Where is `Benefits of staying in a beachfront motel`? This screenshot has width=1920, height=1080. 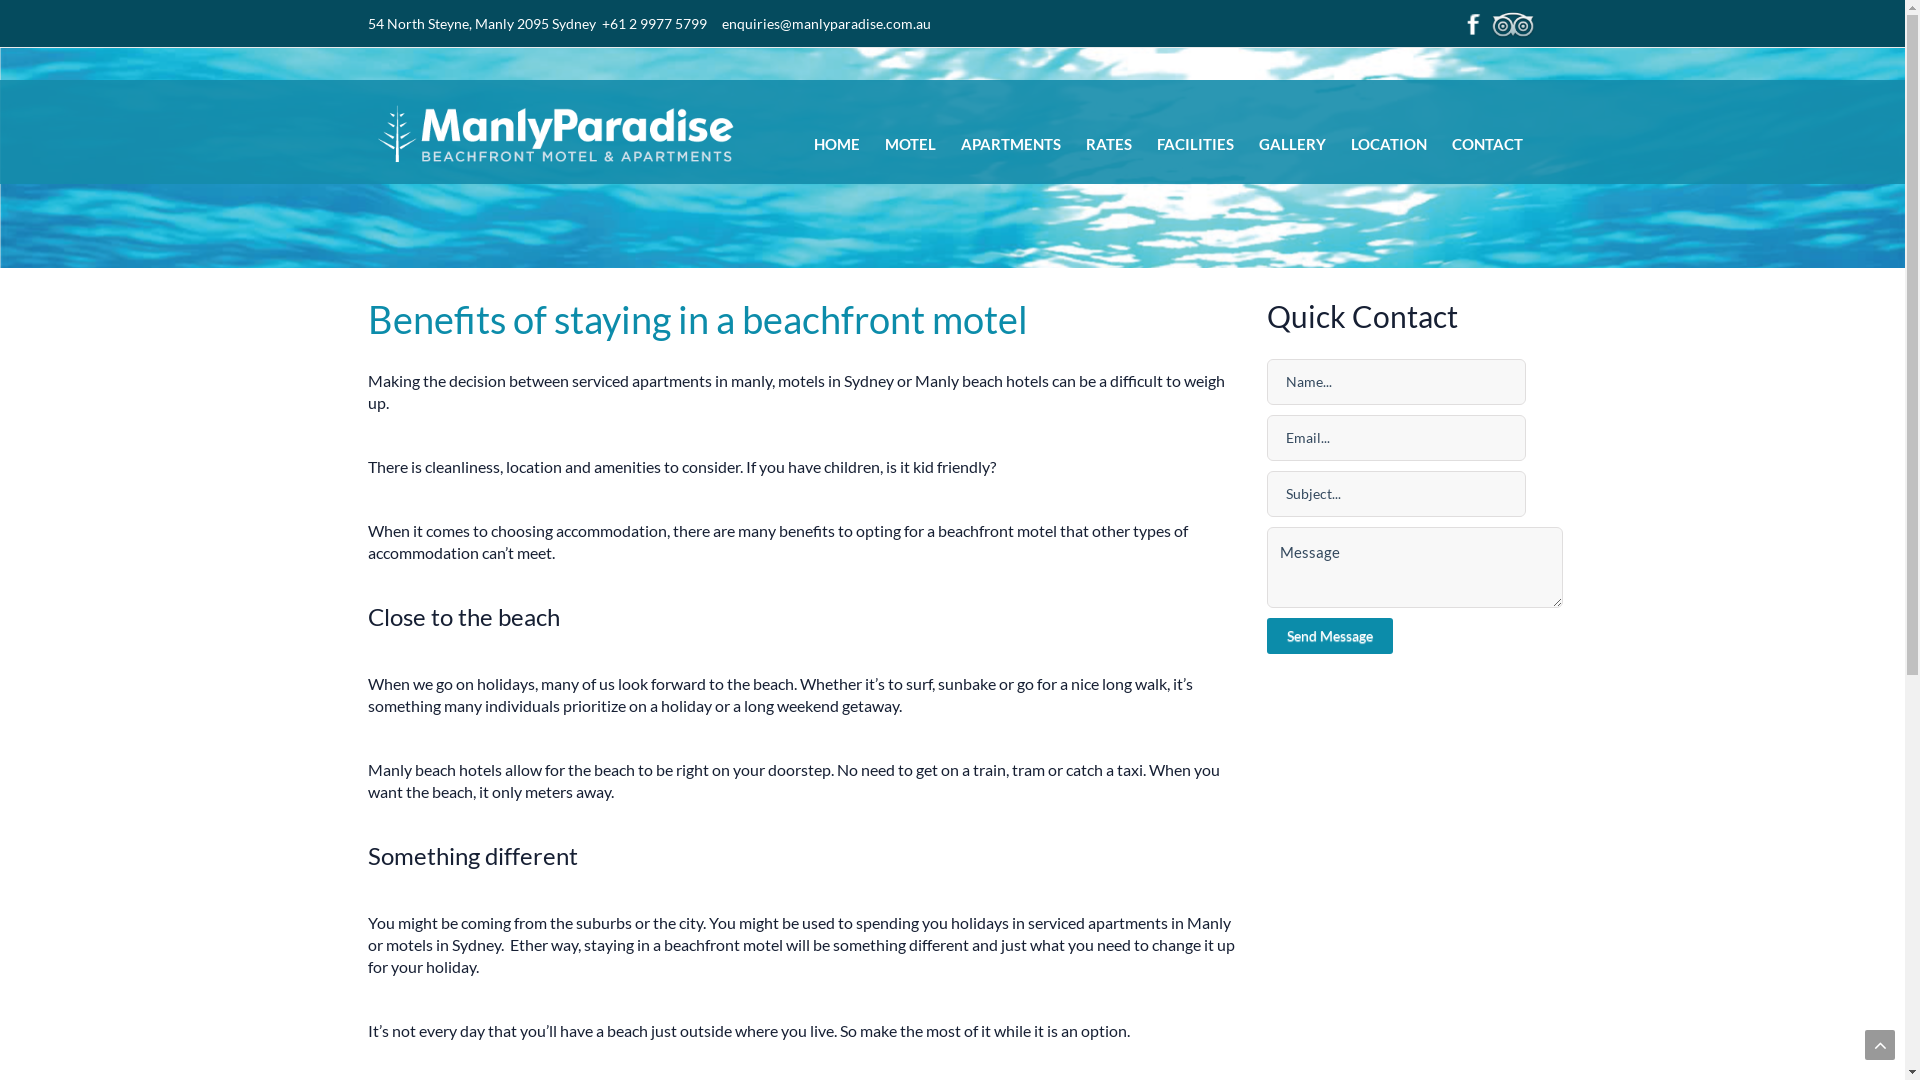 Benefits of staying in a beachfront motel is located at coordinates (698, 319).